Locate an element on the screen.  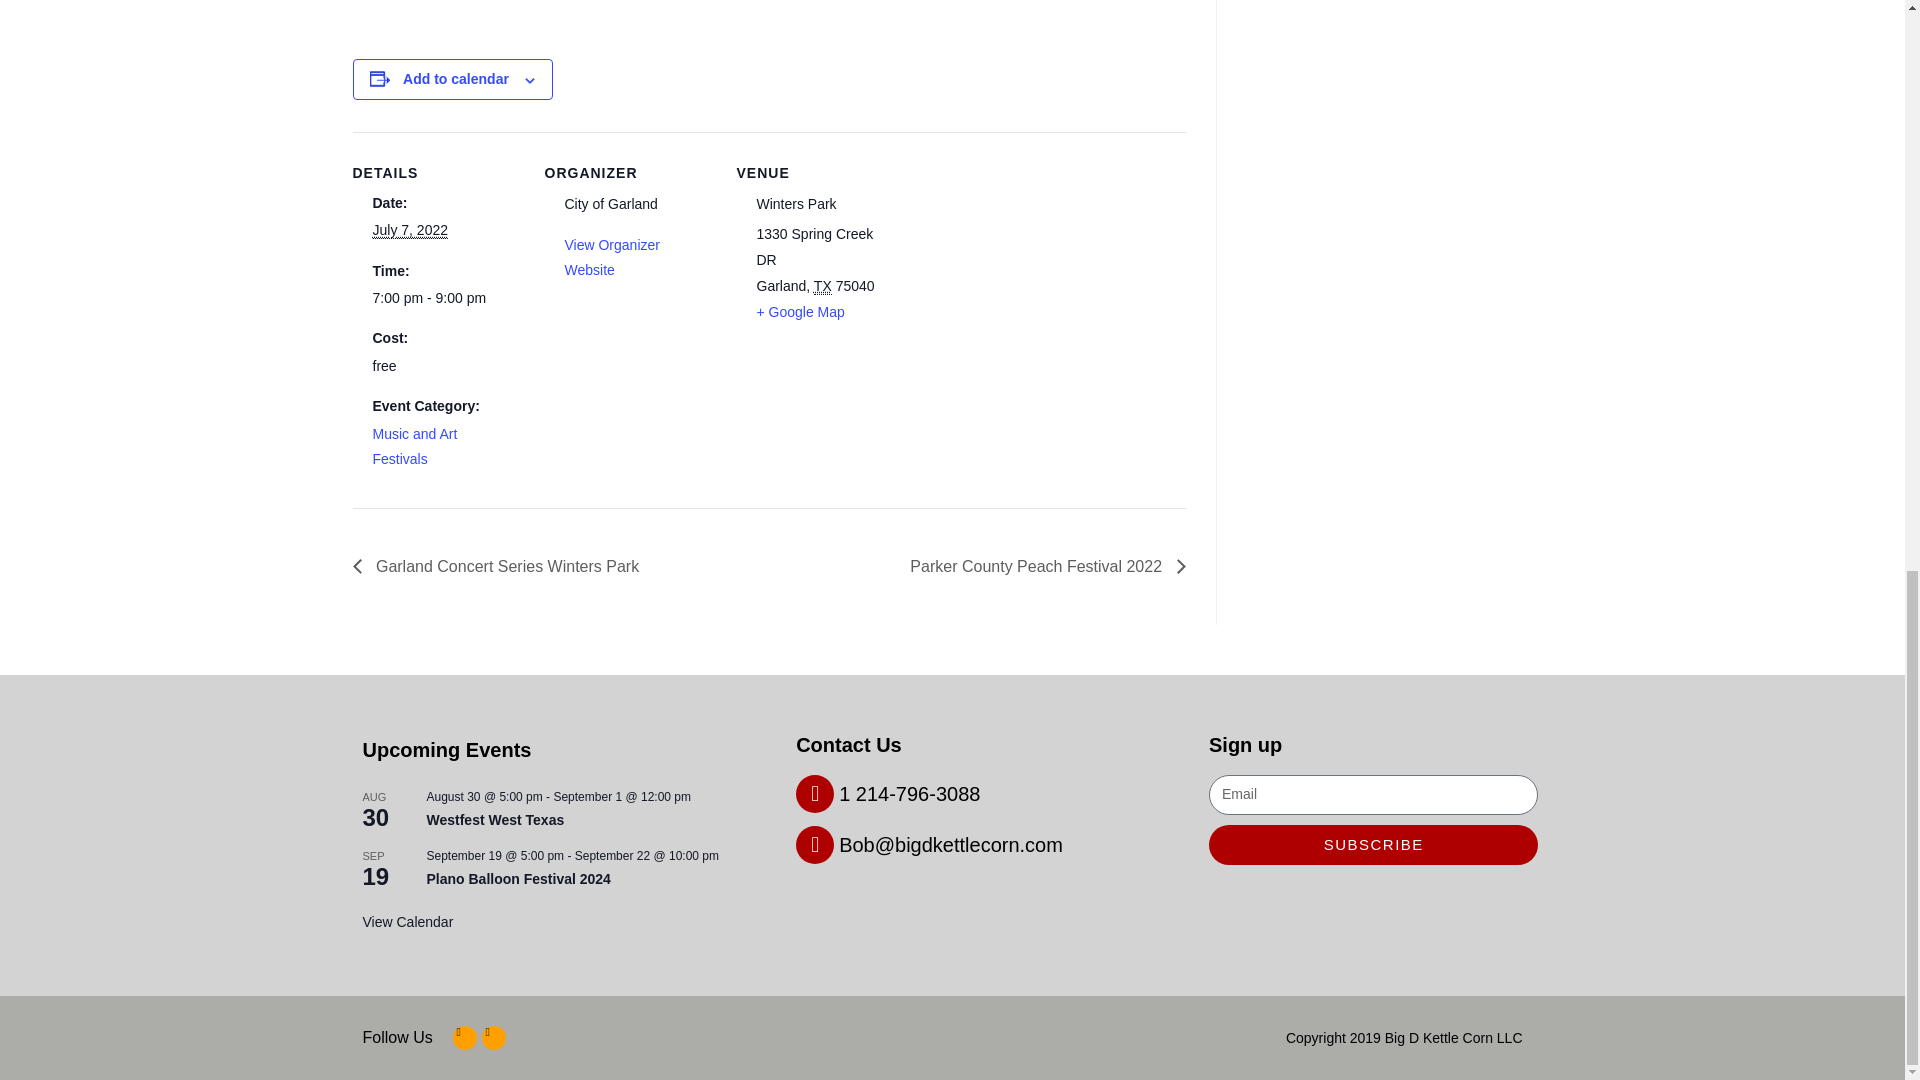
Garland Concert Series Winters Park is located at coordinates (500, 566).